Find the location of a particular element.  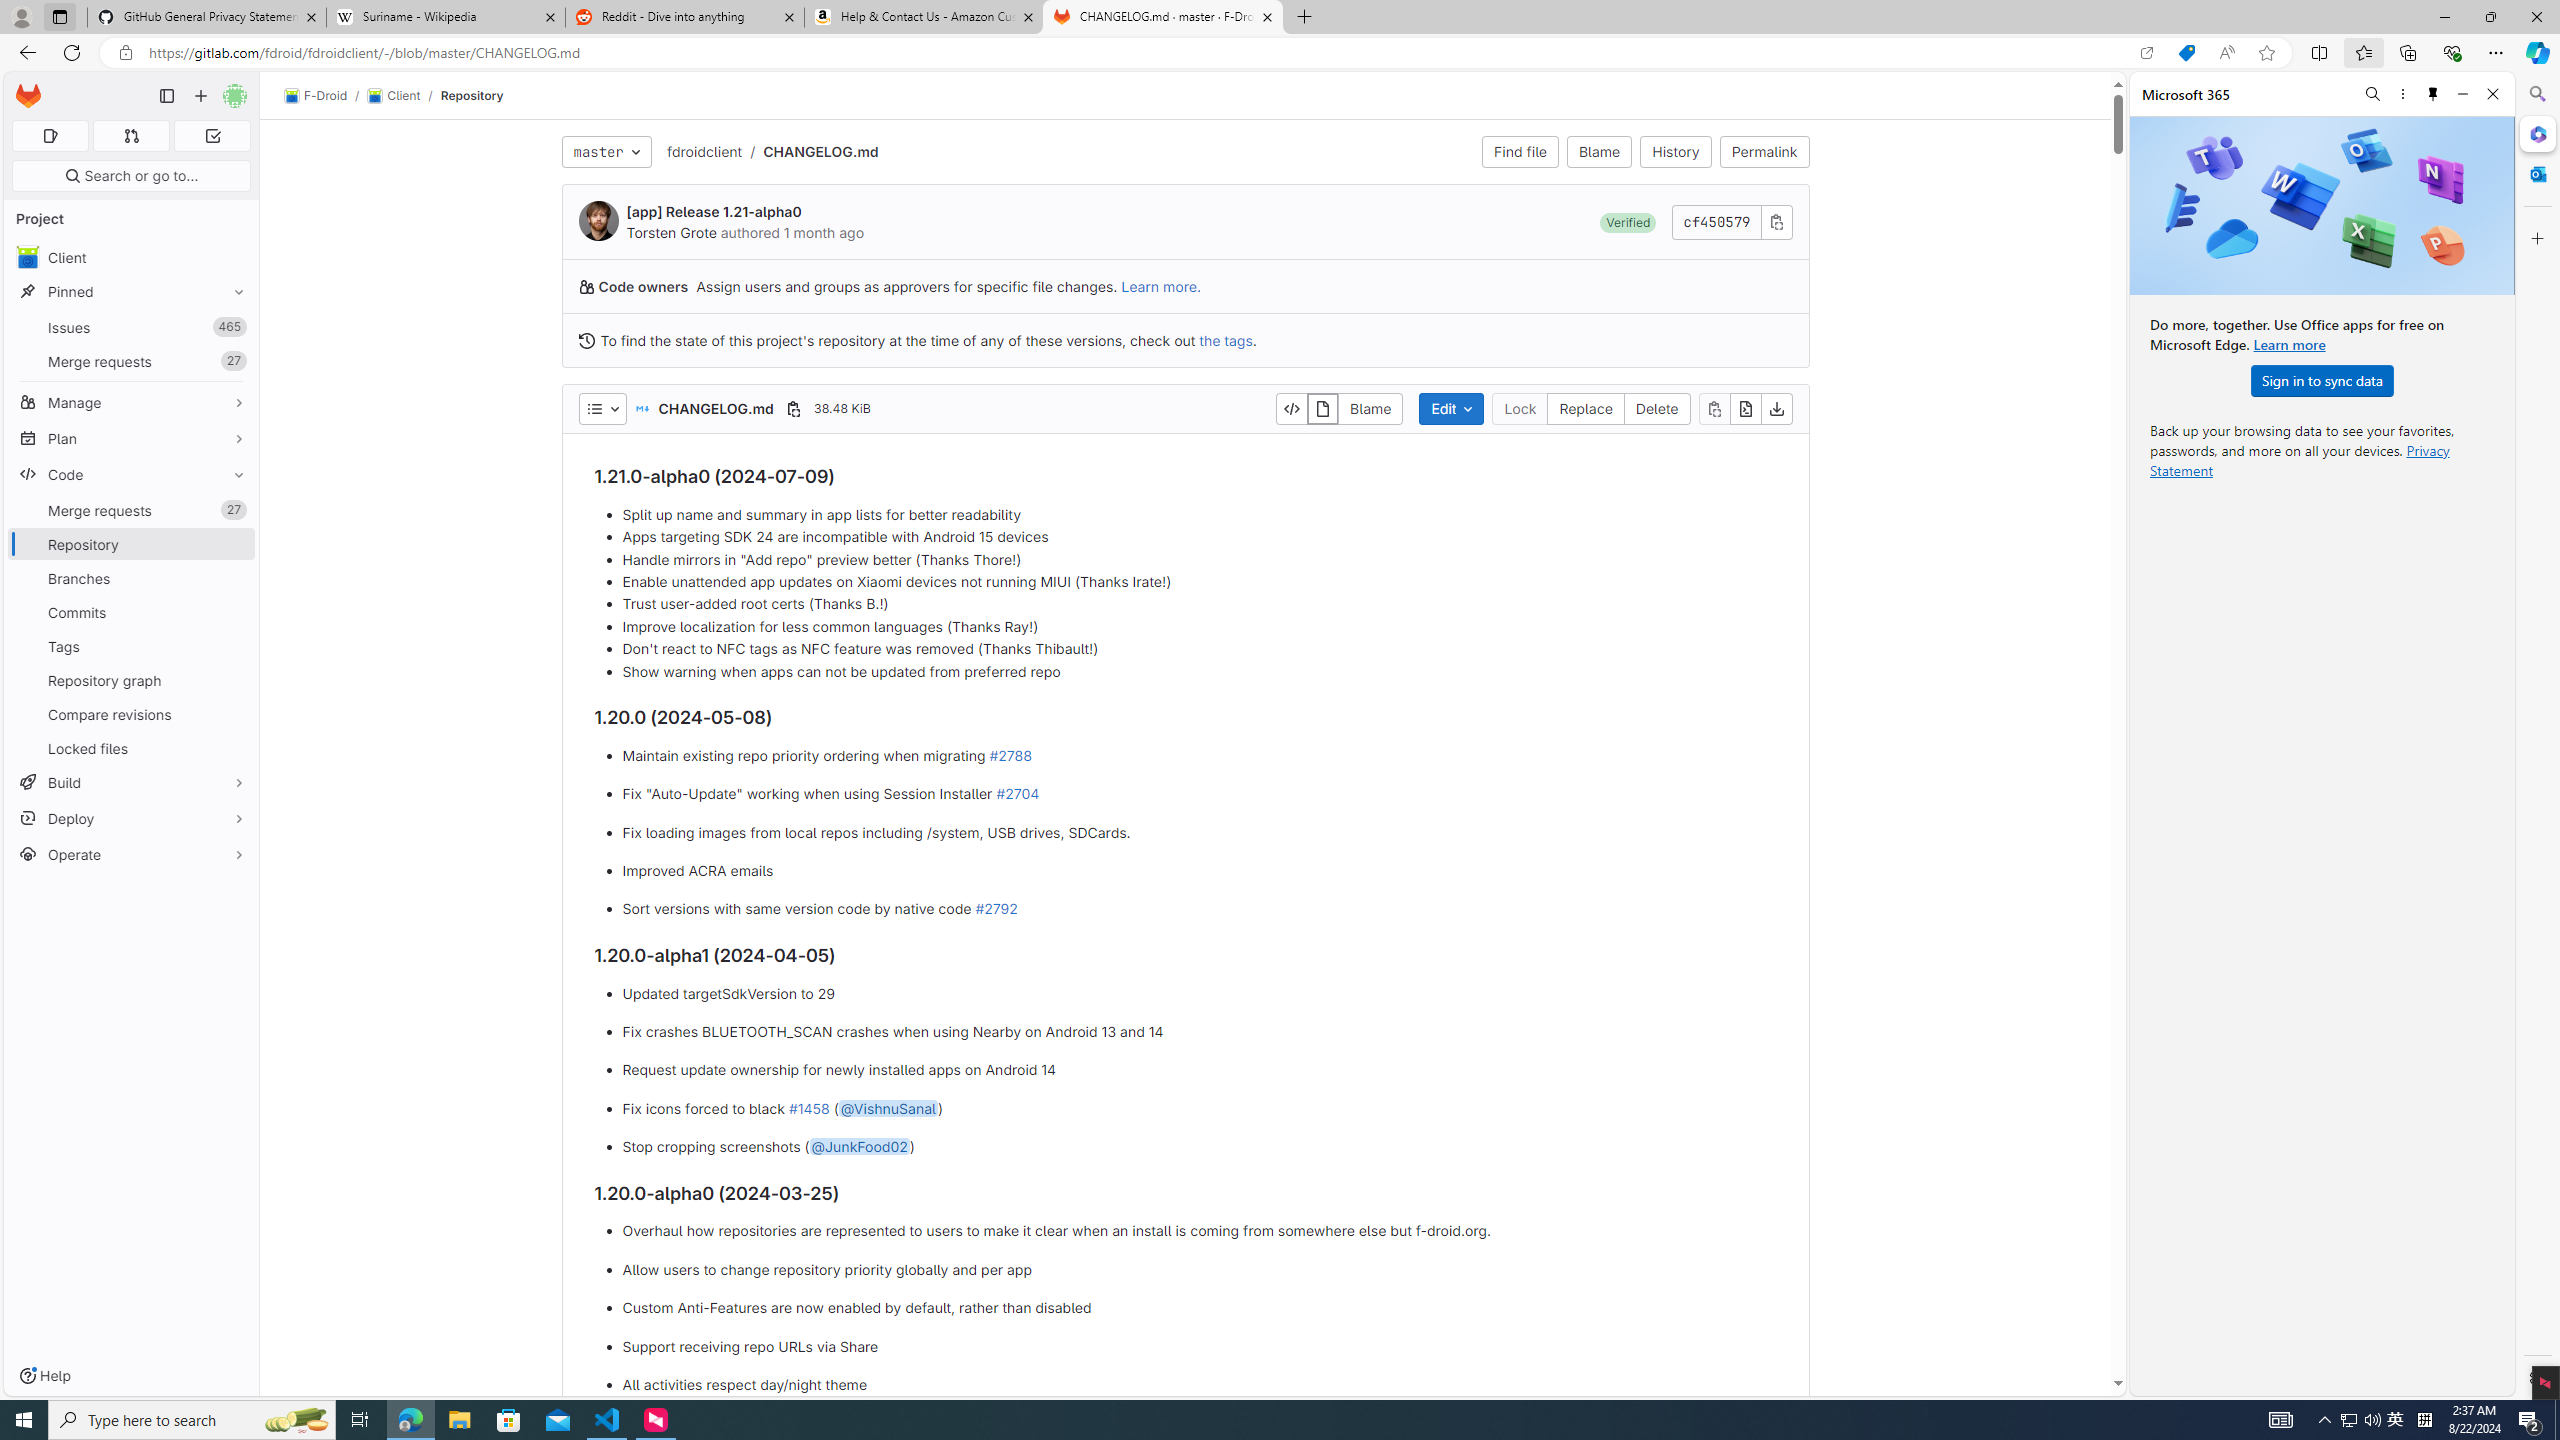

Pin Compare revisions is located at coordinates (234, 714).